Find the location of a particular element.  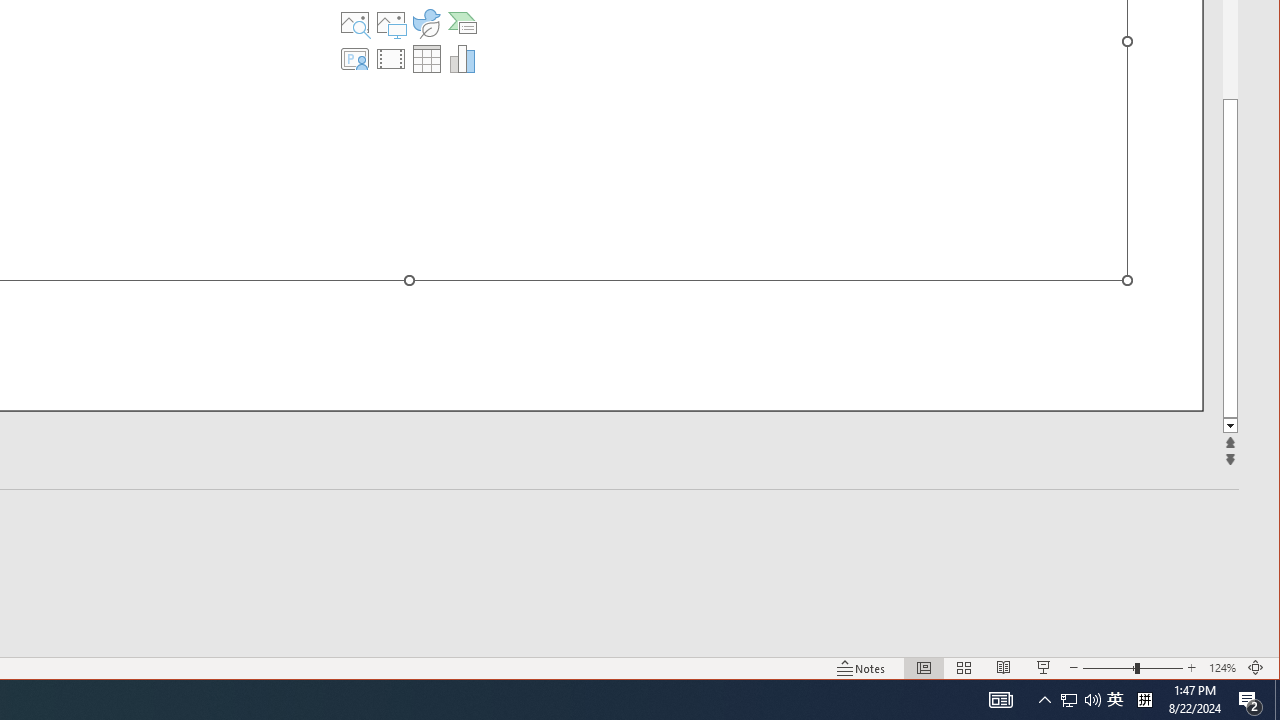

Insert an Icon is located at coordinates (426, 22).